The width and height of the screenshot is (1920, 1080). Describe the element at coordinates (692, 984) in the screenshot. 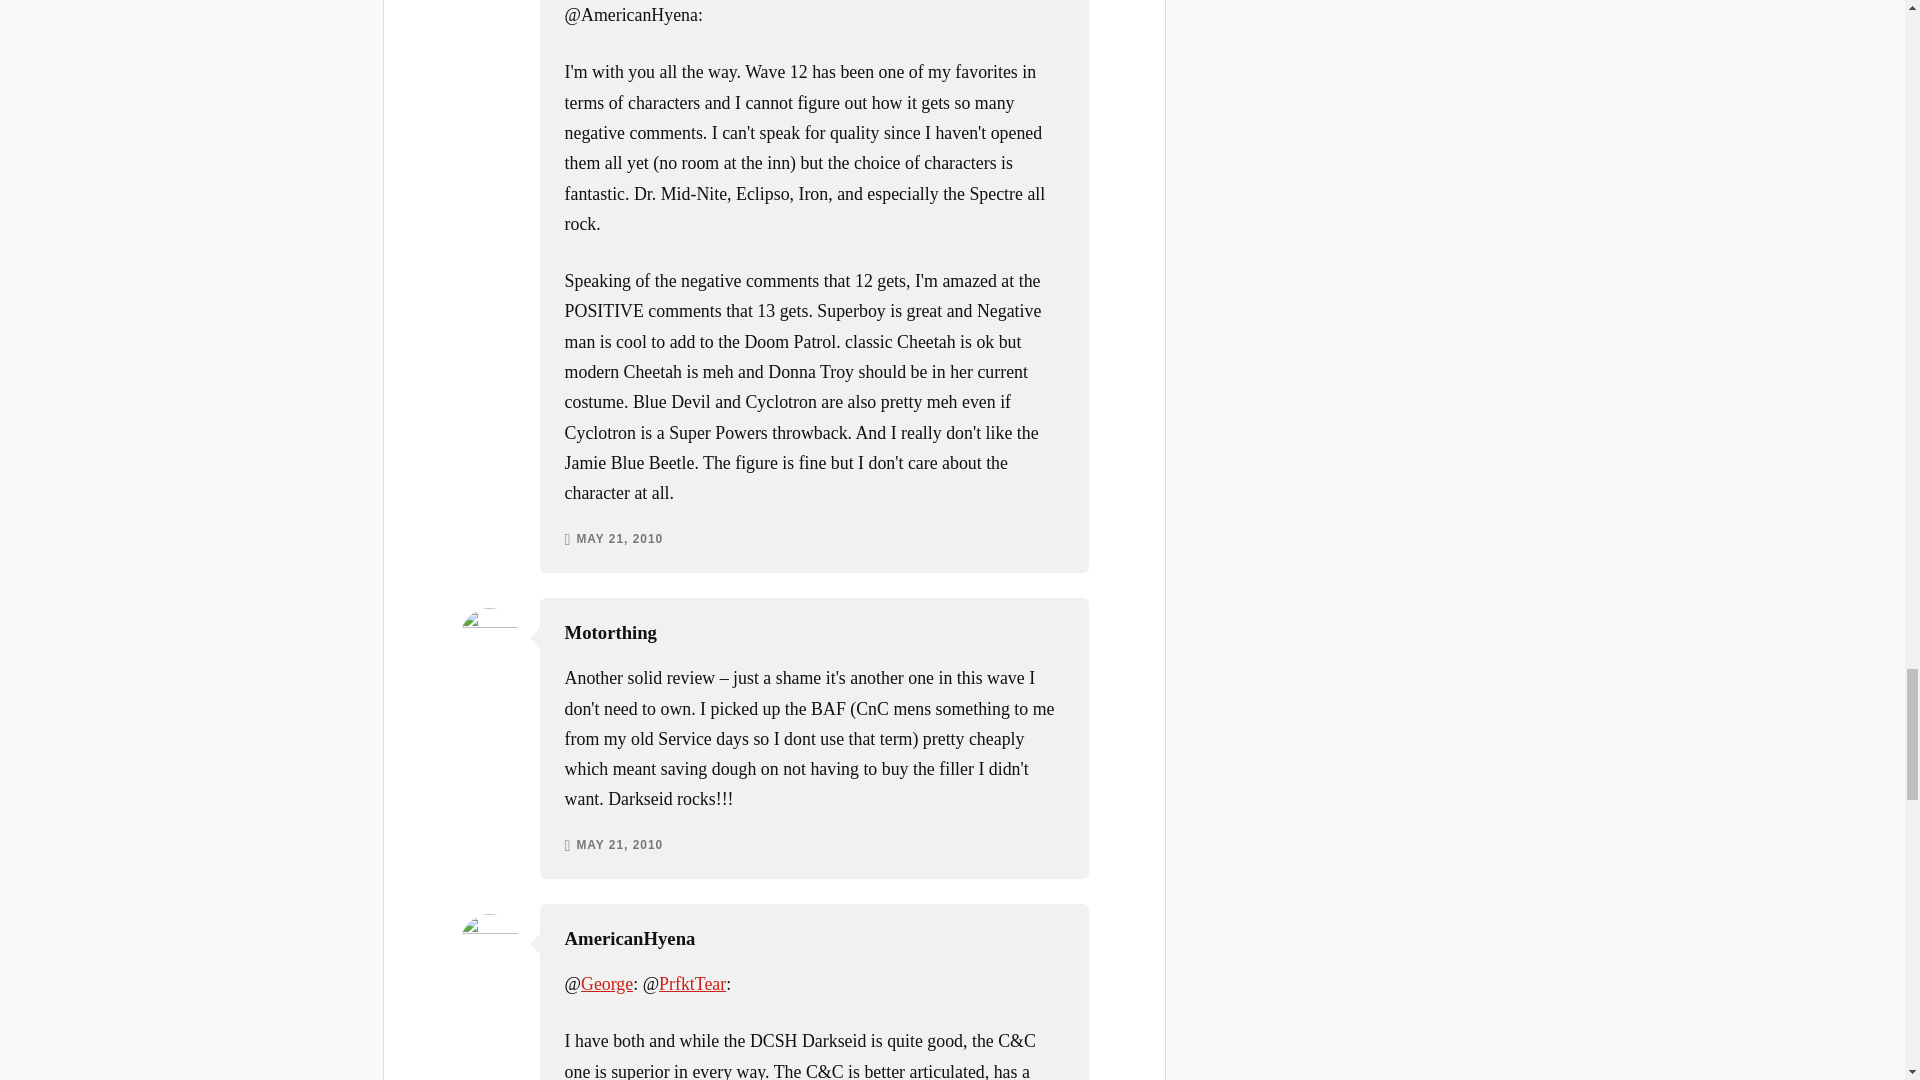

I see `PrfktTear` at that location.